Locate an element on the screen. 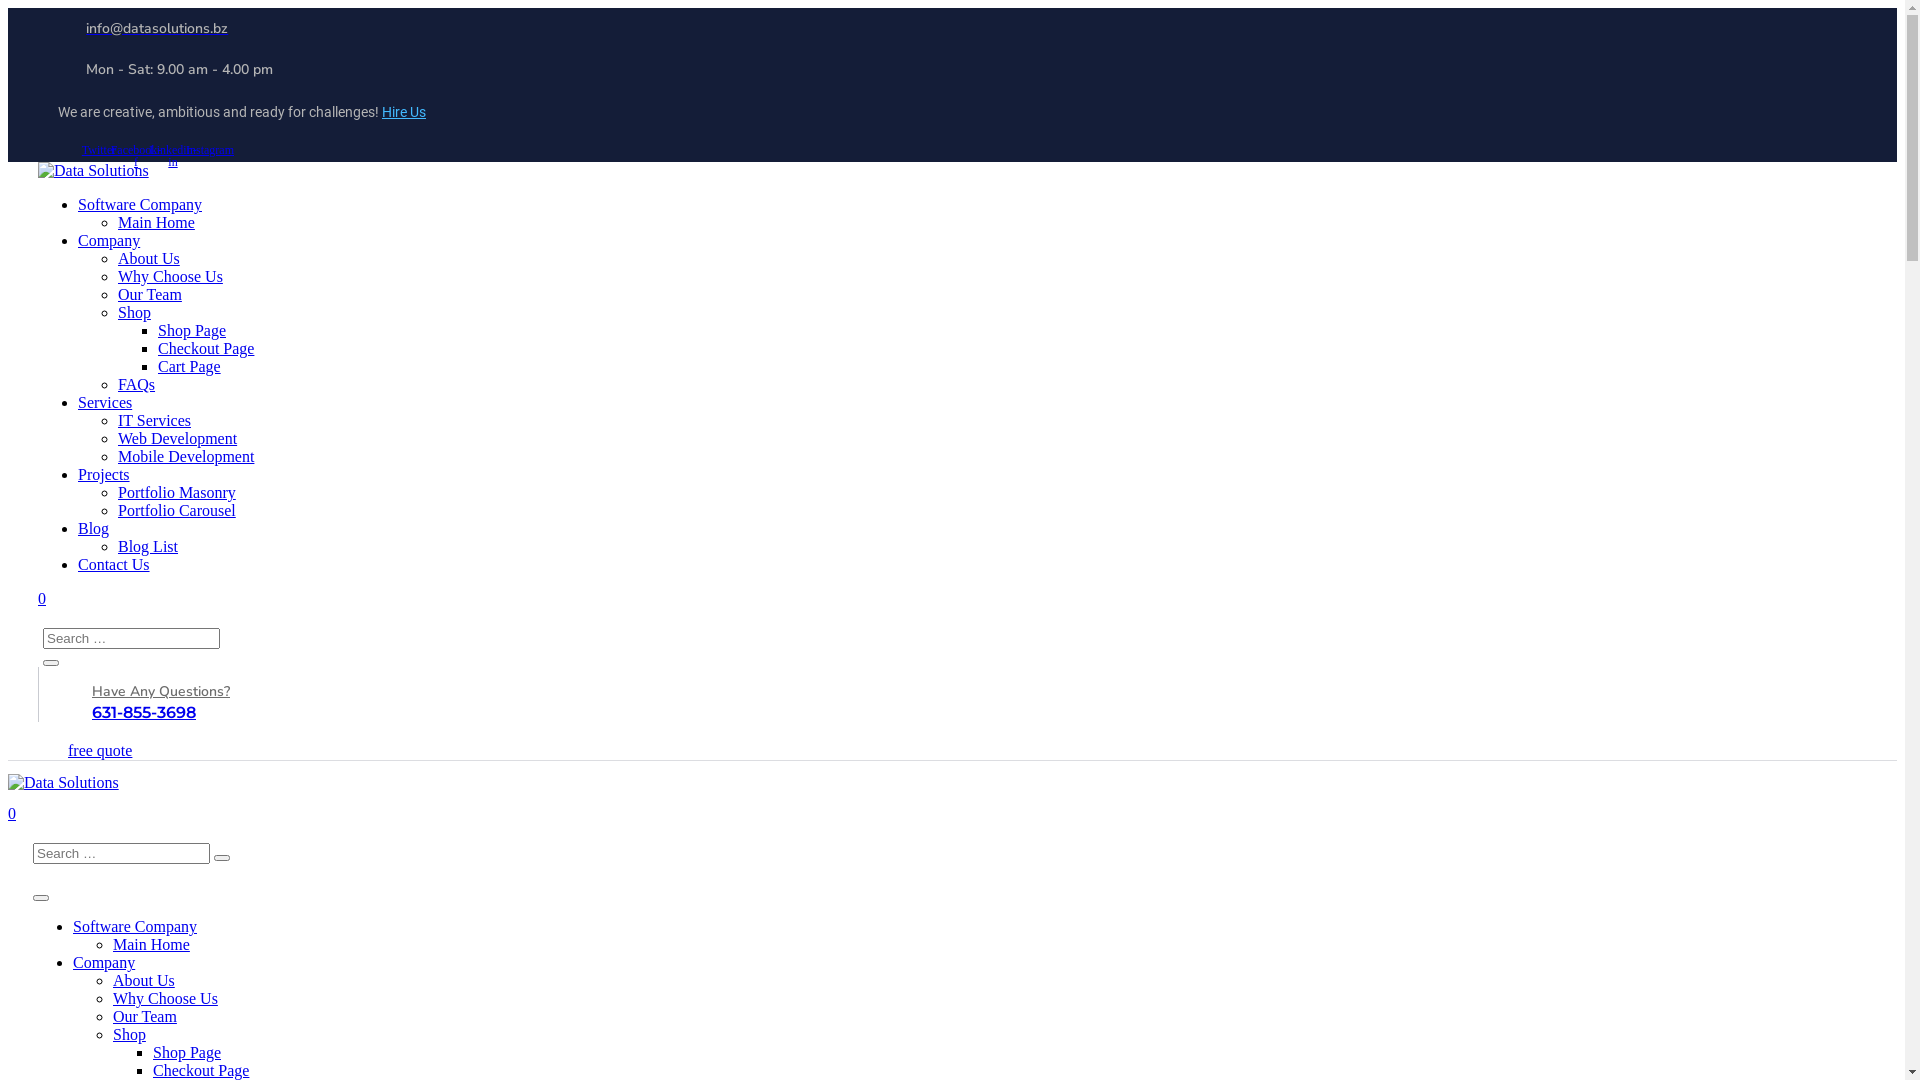 This screenshot has width=1920, height=1080. Instagram is located at coordinates (210, 150).